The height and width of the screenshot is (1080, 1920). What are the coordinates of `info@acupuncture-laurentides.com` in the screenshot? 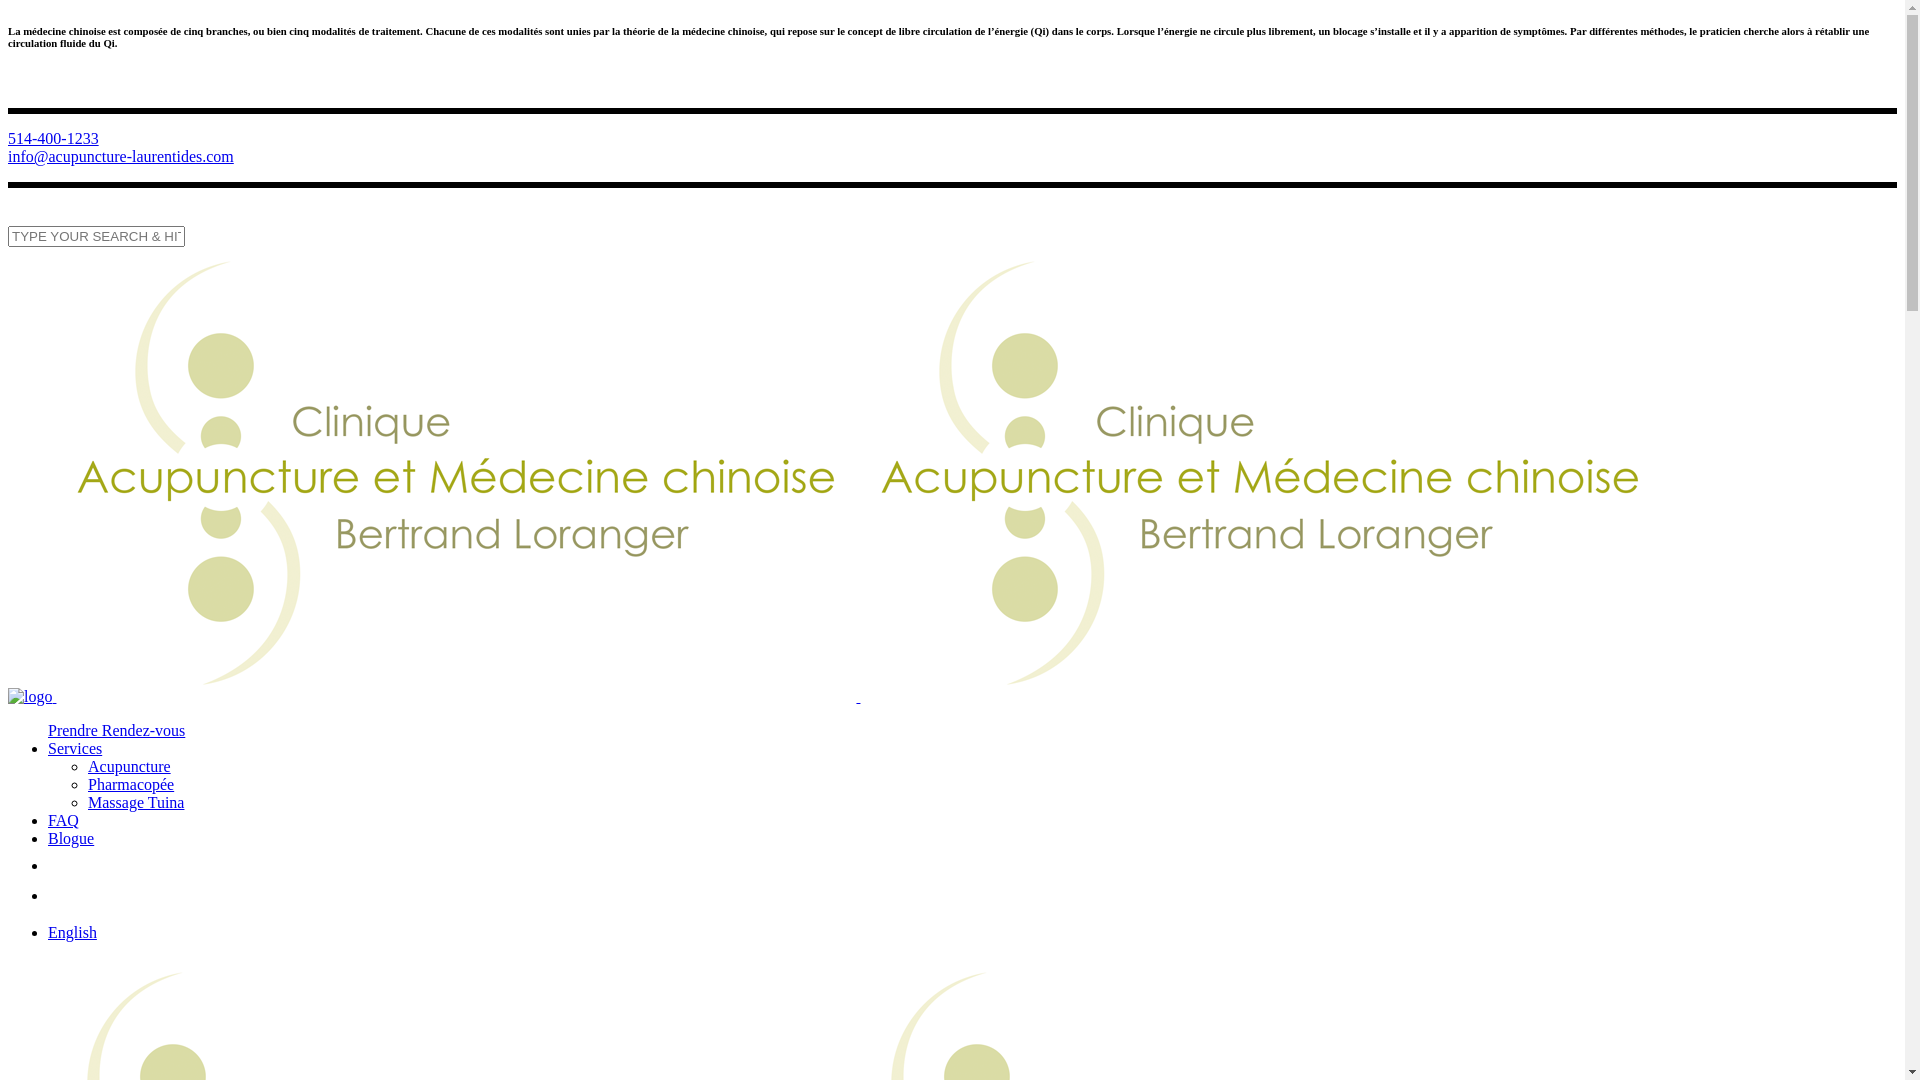 It's located at (121, 156).